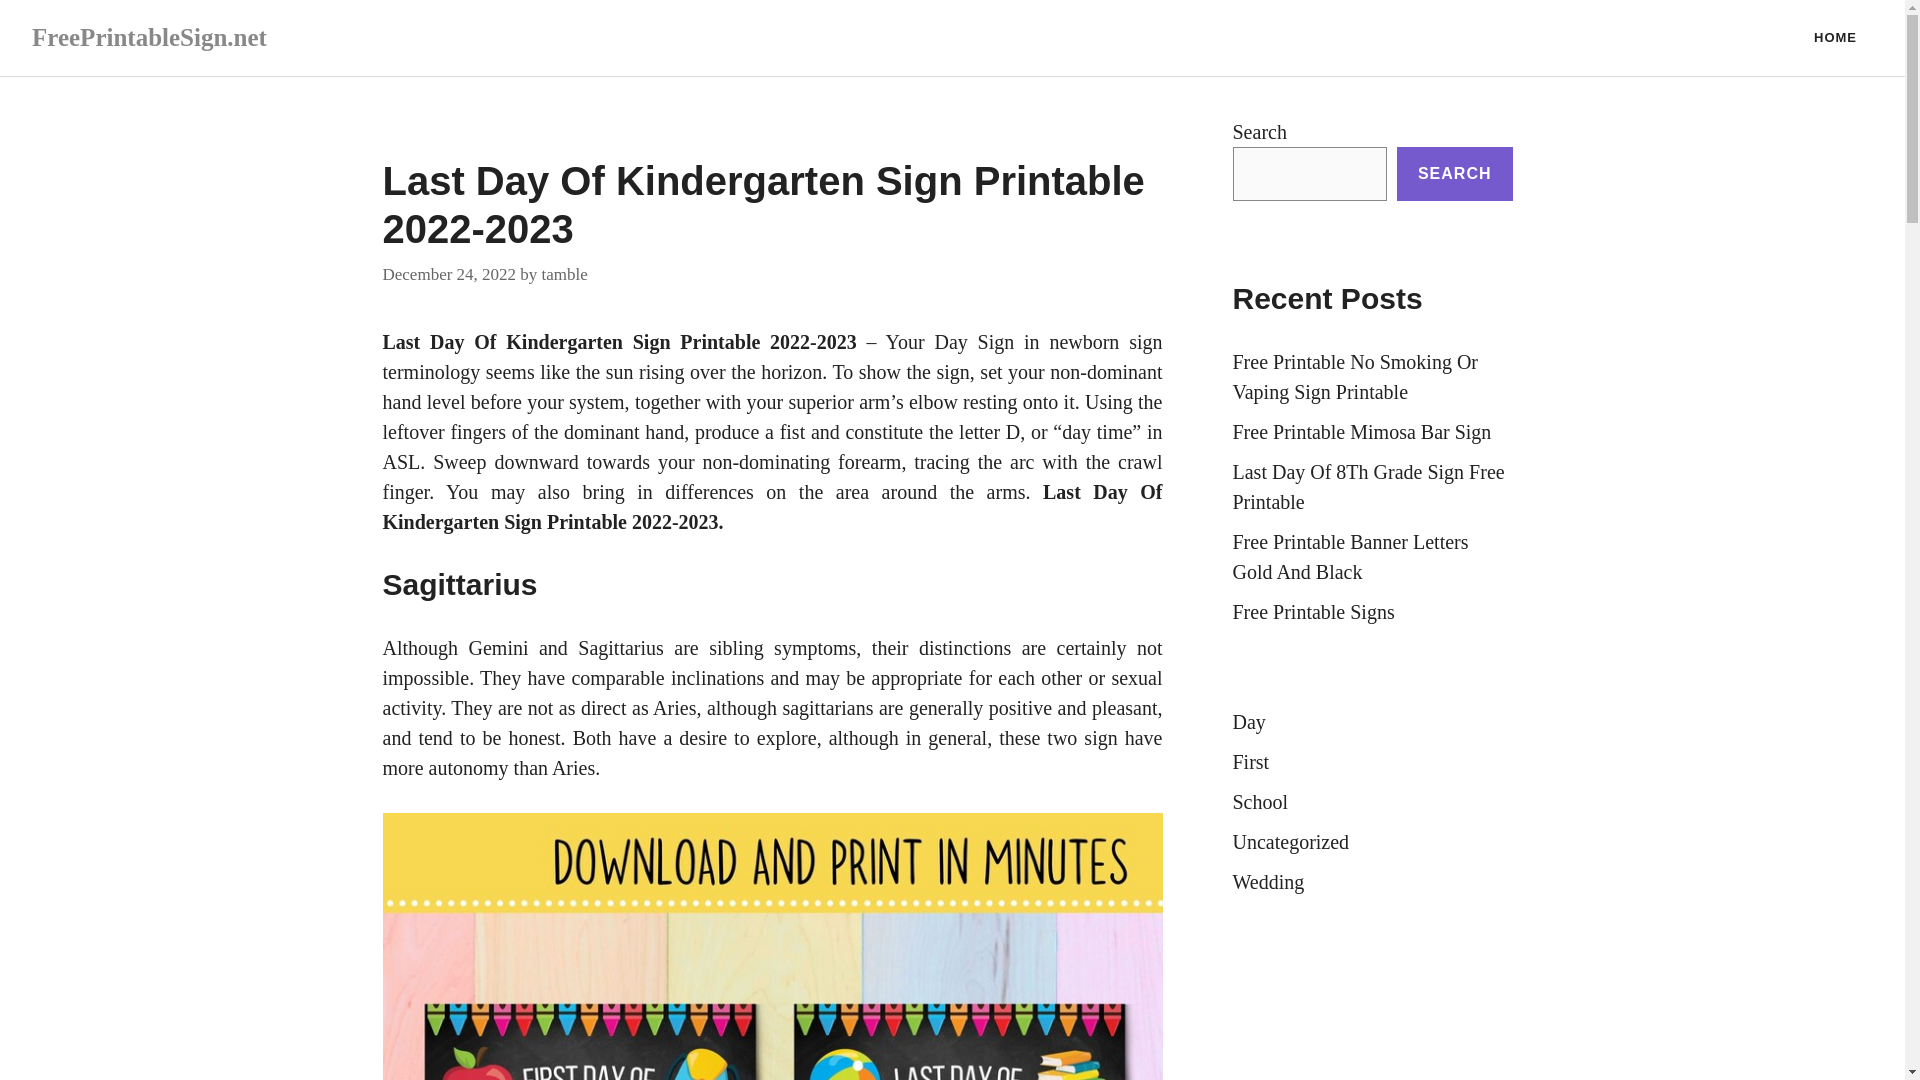 This screenshot has height=1080, width=1920. What do you see at coordinates (1368, 487) in the screenshot?
I see `Last Day Of 8Th Grade Sign Free Printable` at bounding box center [1368, 487].